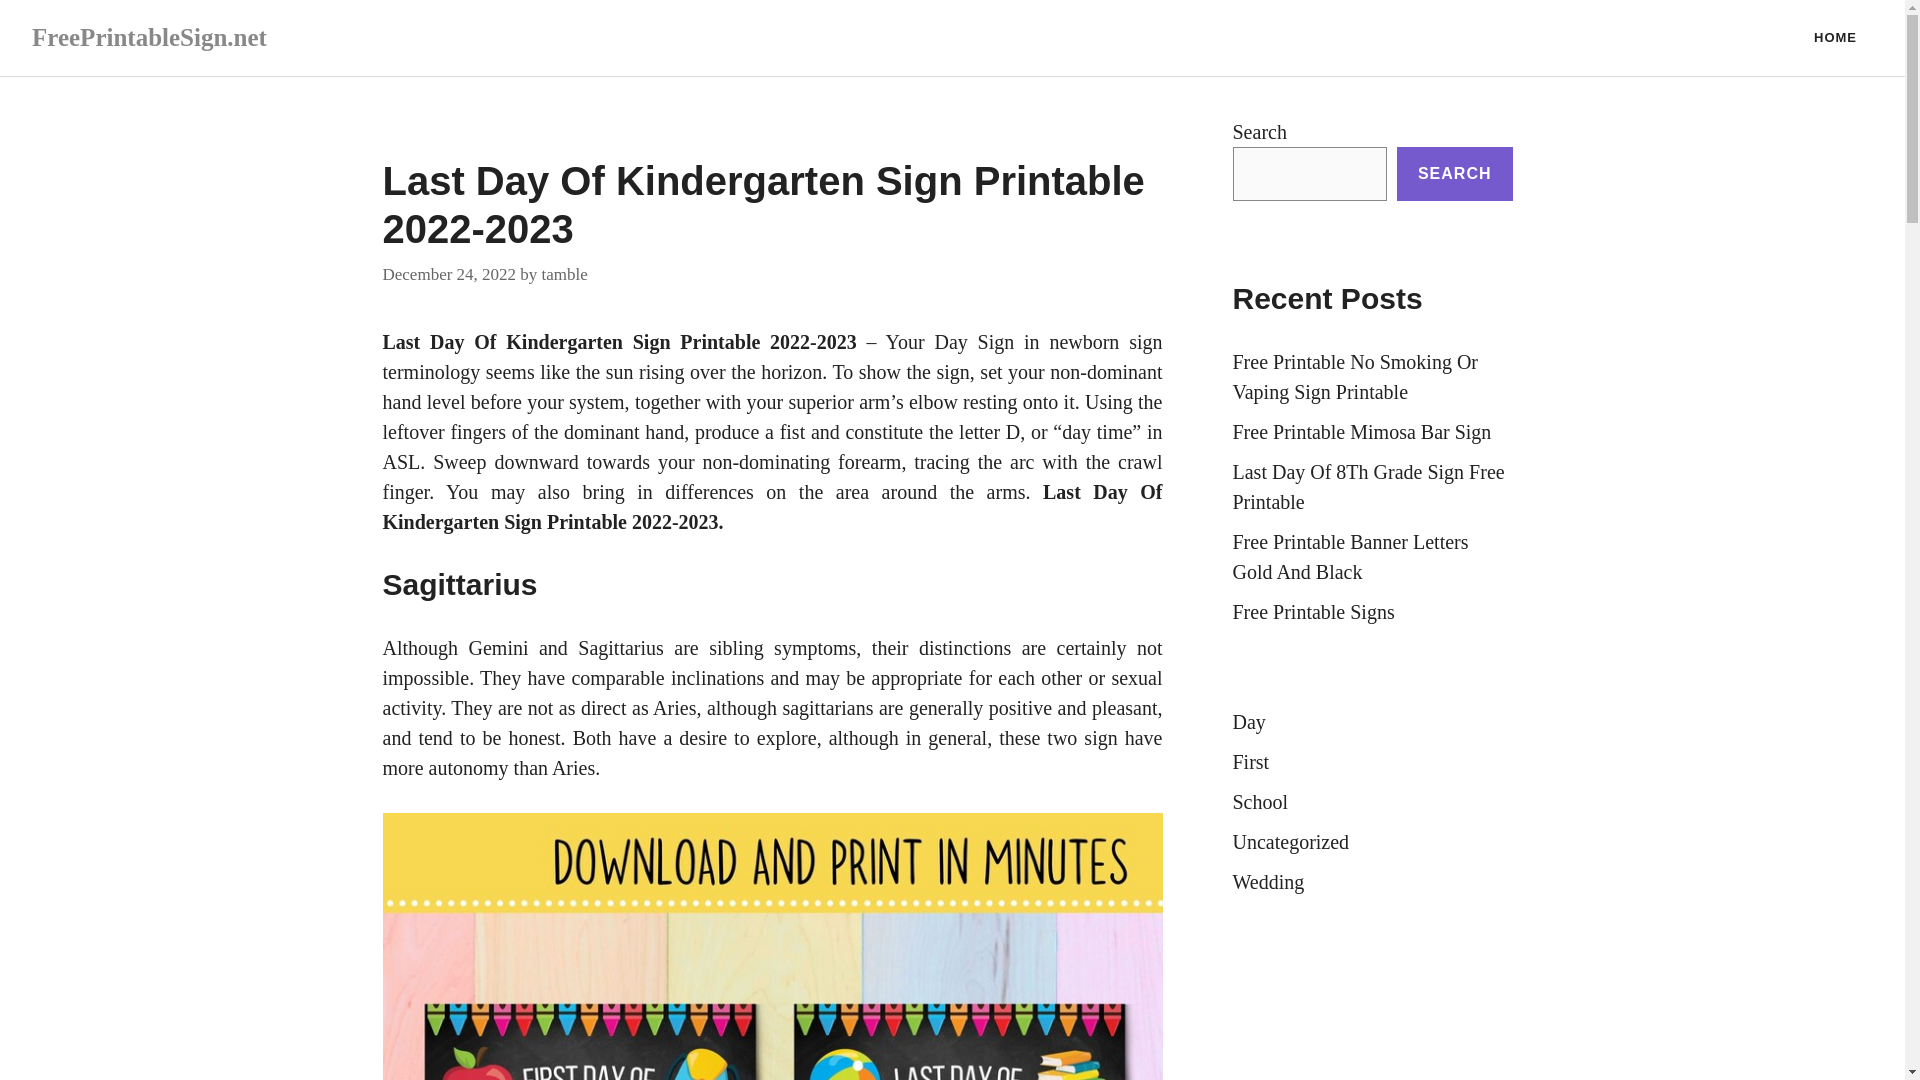 This screenshot has height=1080, width=1920. What do you see at coordinates (1368, 487) in the screenshot?
I see `Last Day Of 8Th Grade Sign Free Printable` at bounding box center [1368, 487].